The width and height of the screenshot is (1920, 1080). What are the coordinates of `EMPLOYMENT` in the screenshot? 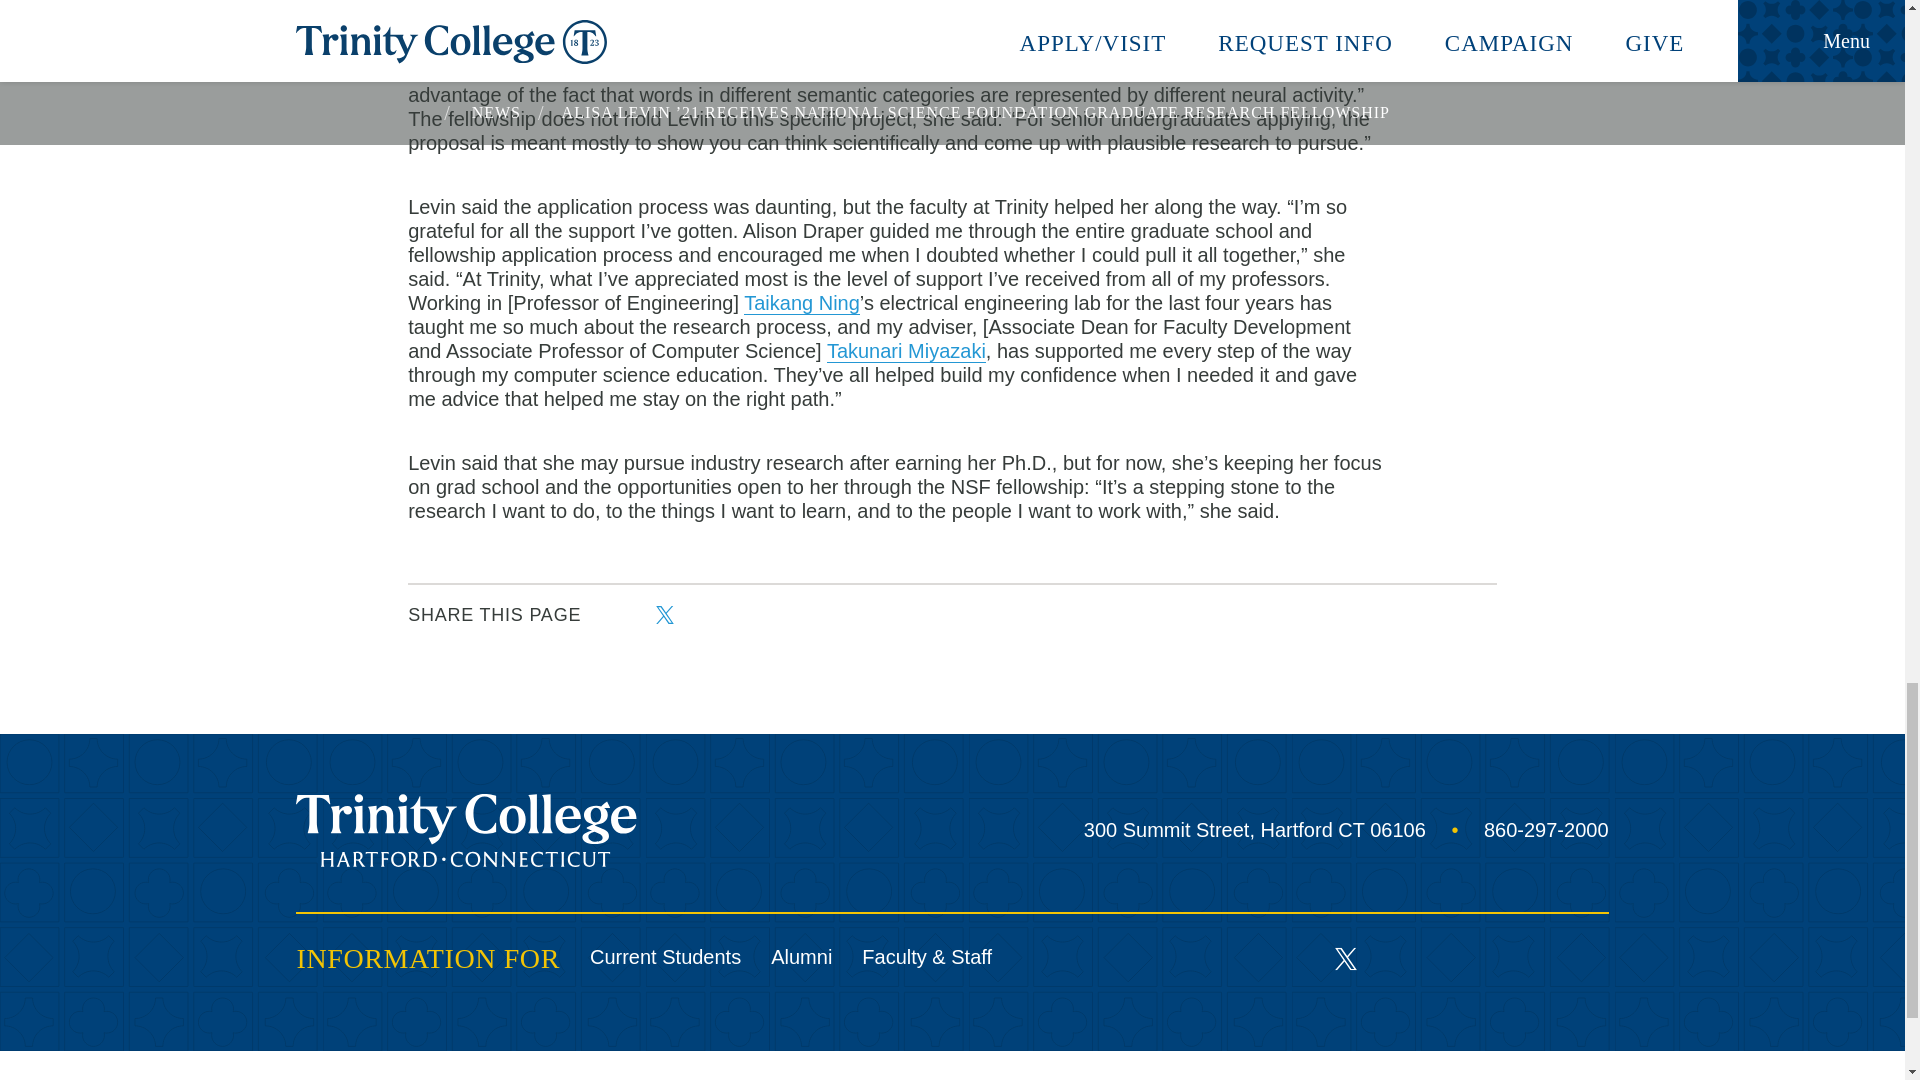 It's located at (706, 1072).